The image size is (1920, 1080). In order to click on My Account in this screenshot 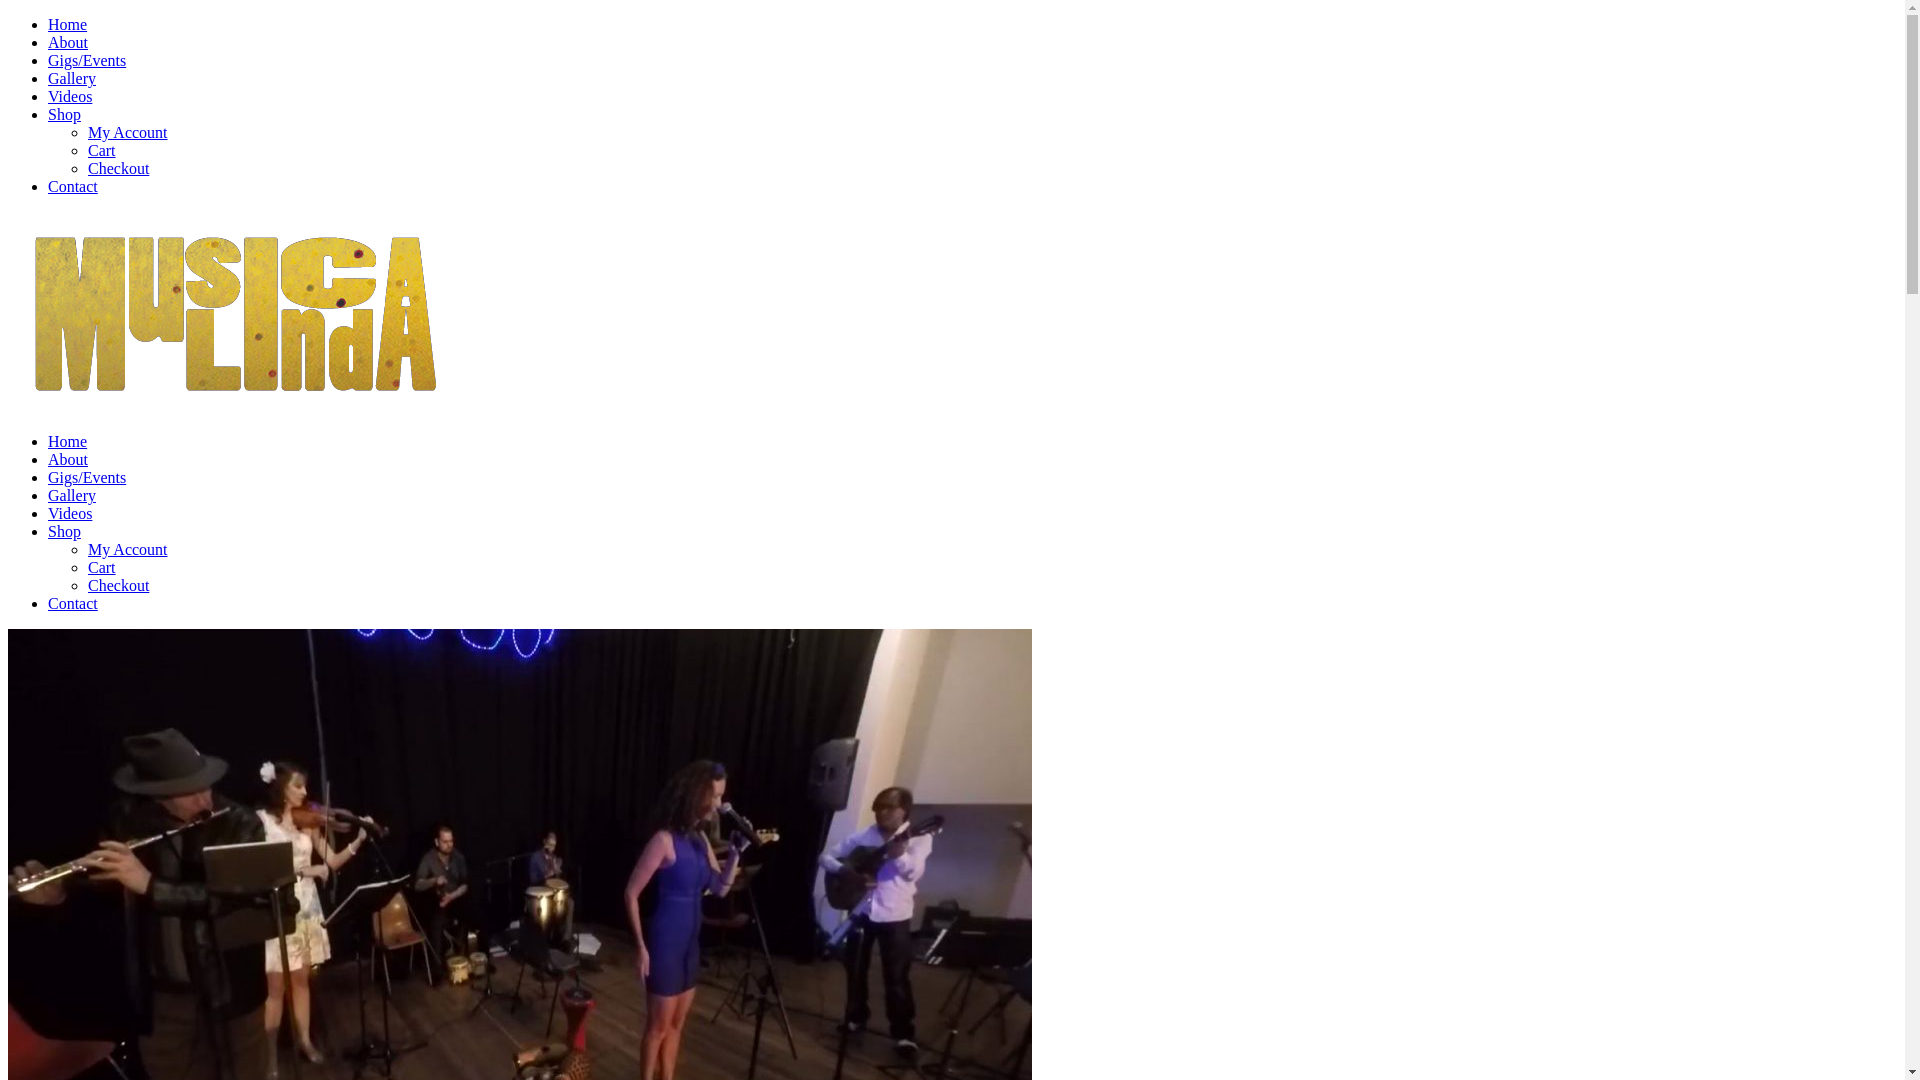, I will do `click(128, 132)`.